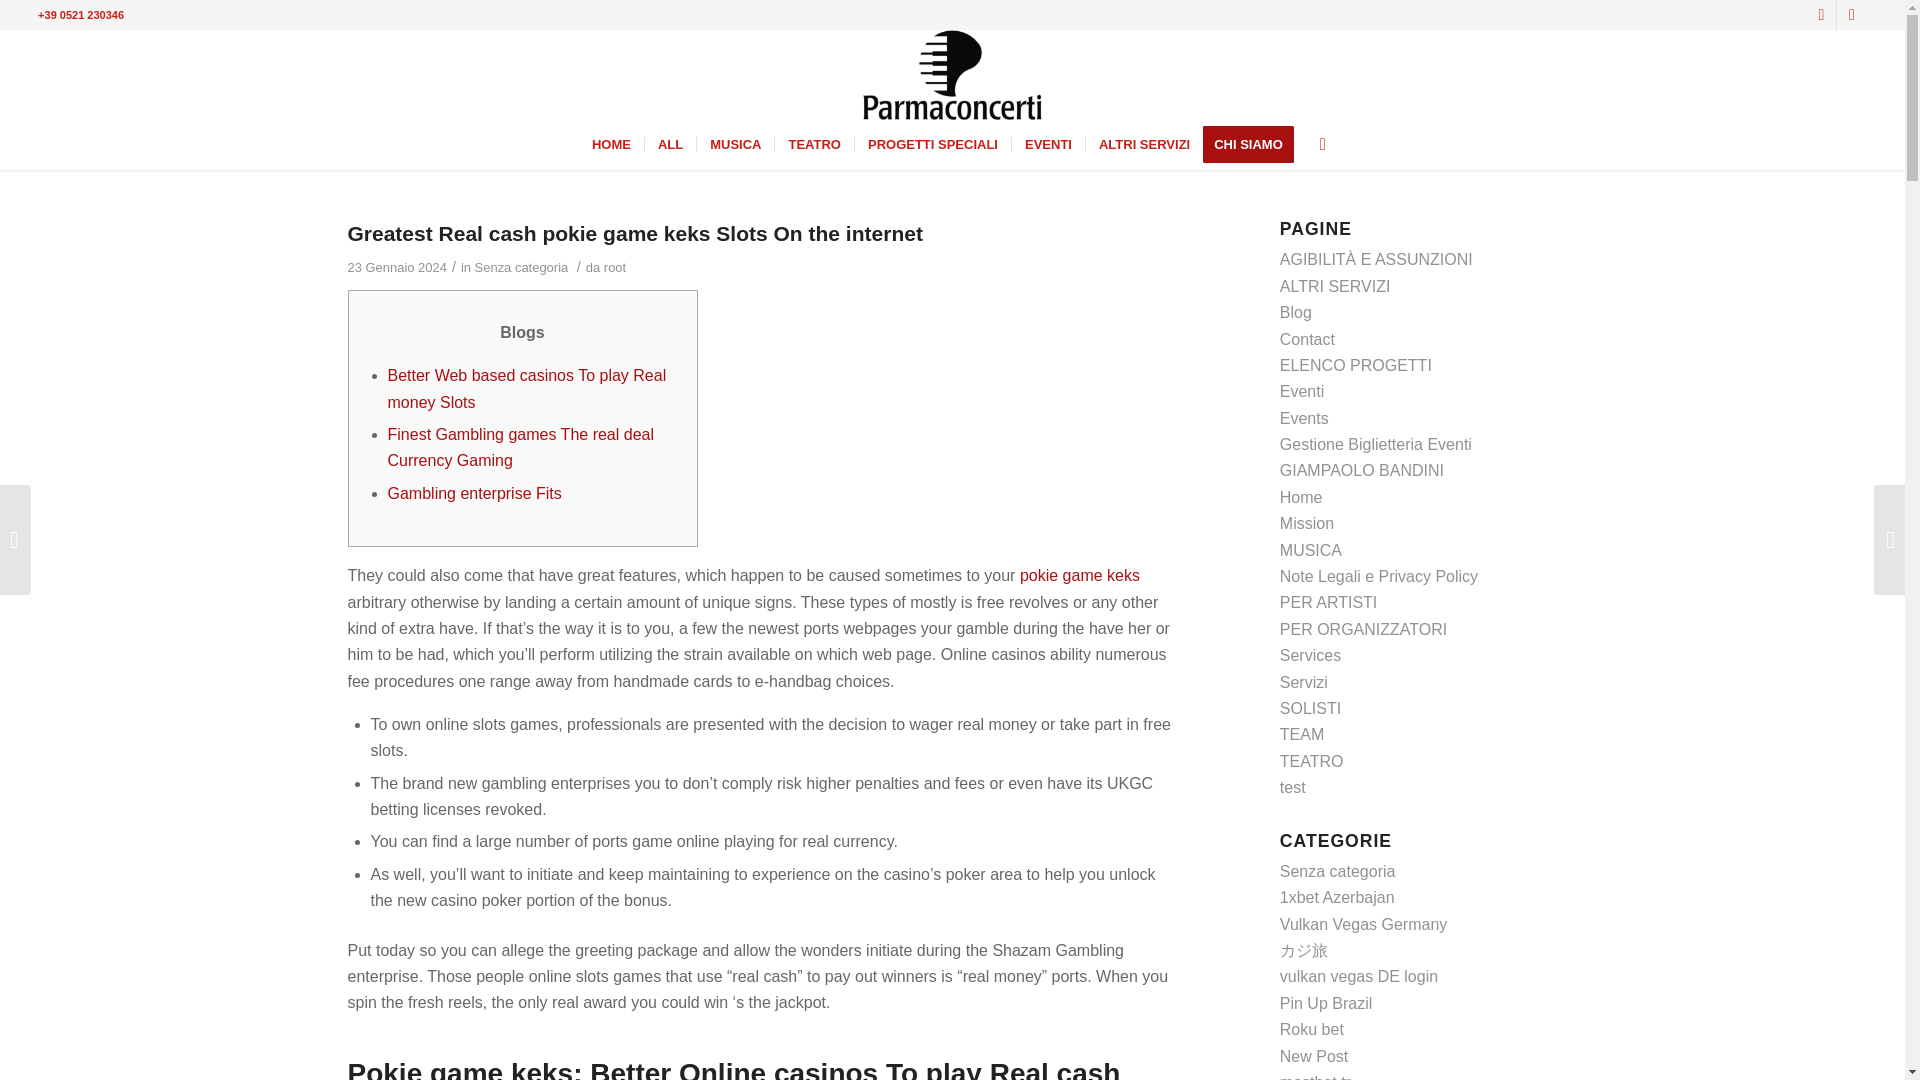 This screenshot has width=1920, height=1080. I want to click on Greatest Real cash pokie game keks Slots On the internet, so click(635, 234).